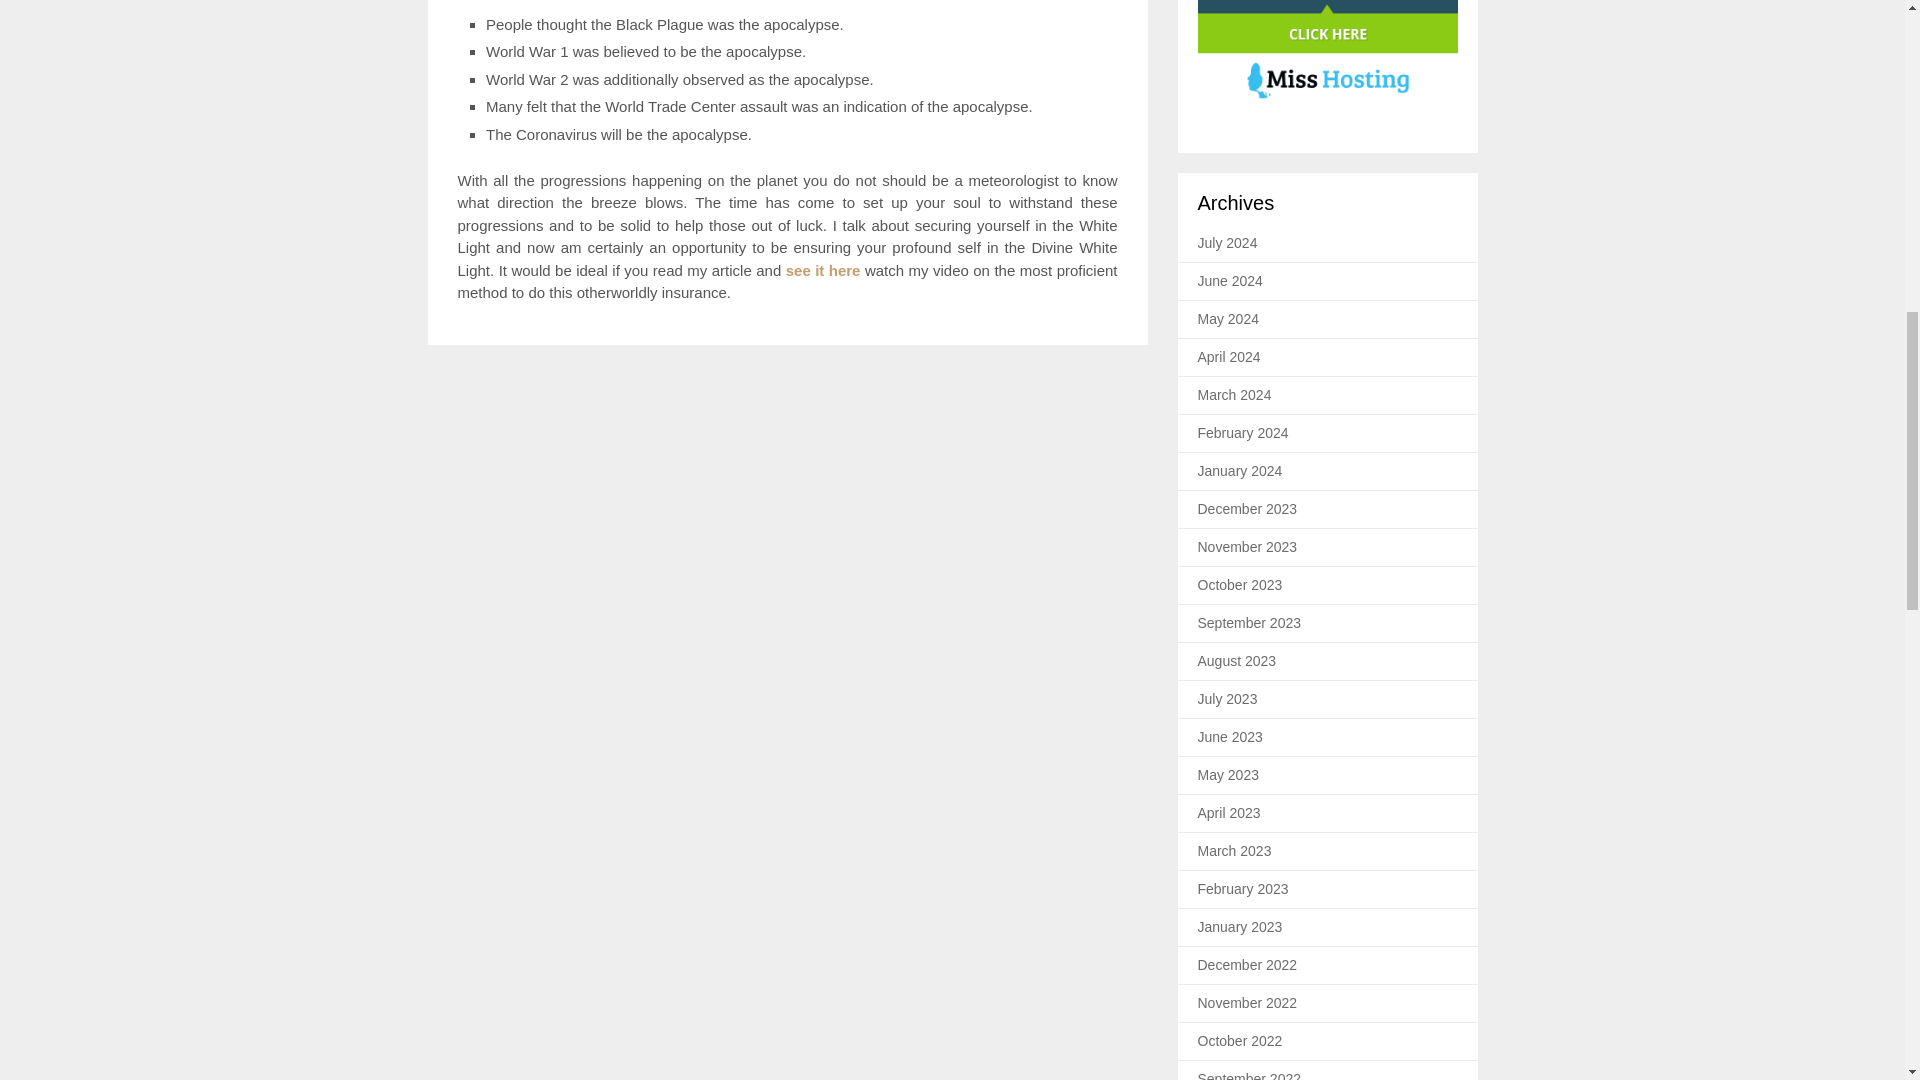  I want to click on December 2022, so click(1248, 964).